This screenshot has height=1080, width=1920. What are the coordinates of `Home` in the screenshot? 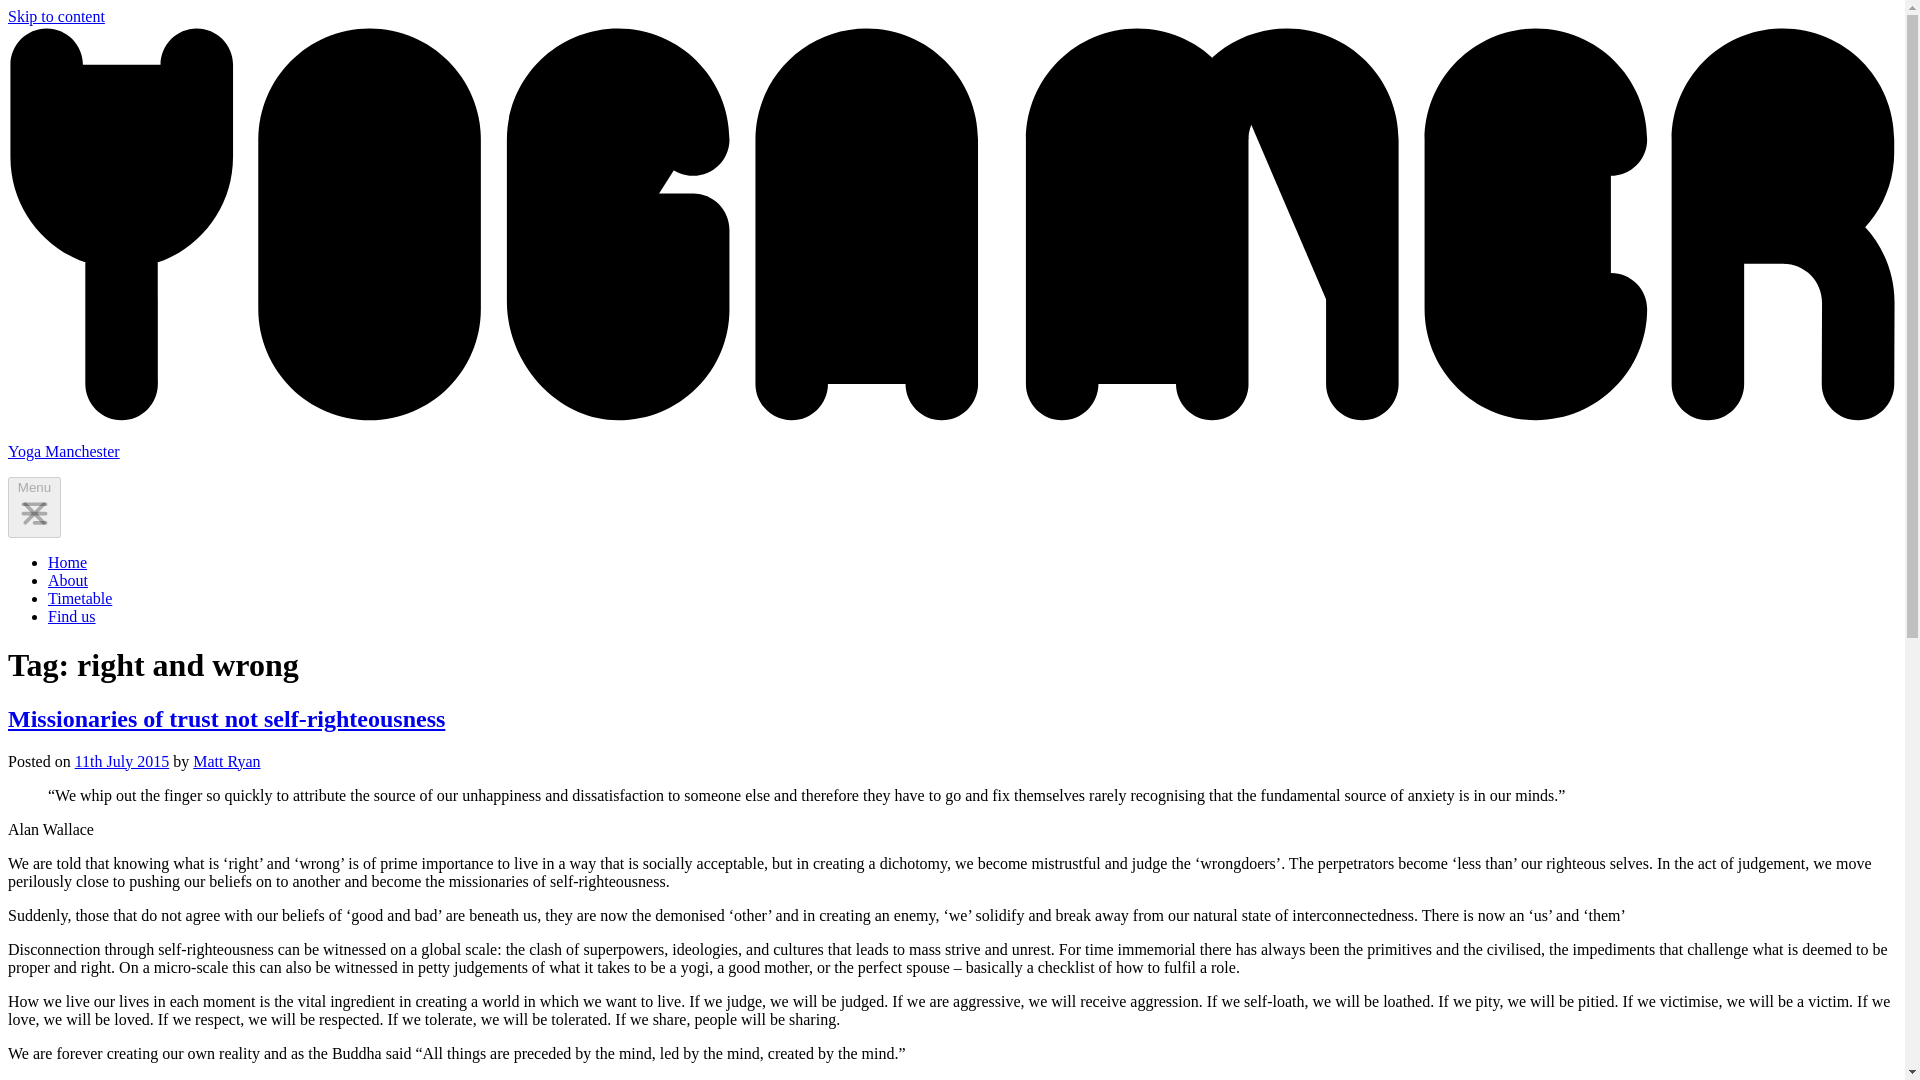 It's located at (67, 562).